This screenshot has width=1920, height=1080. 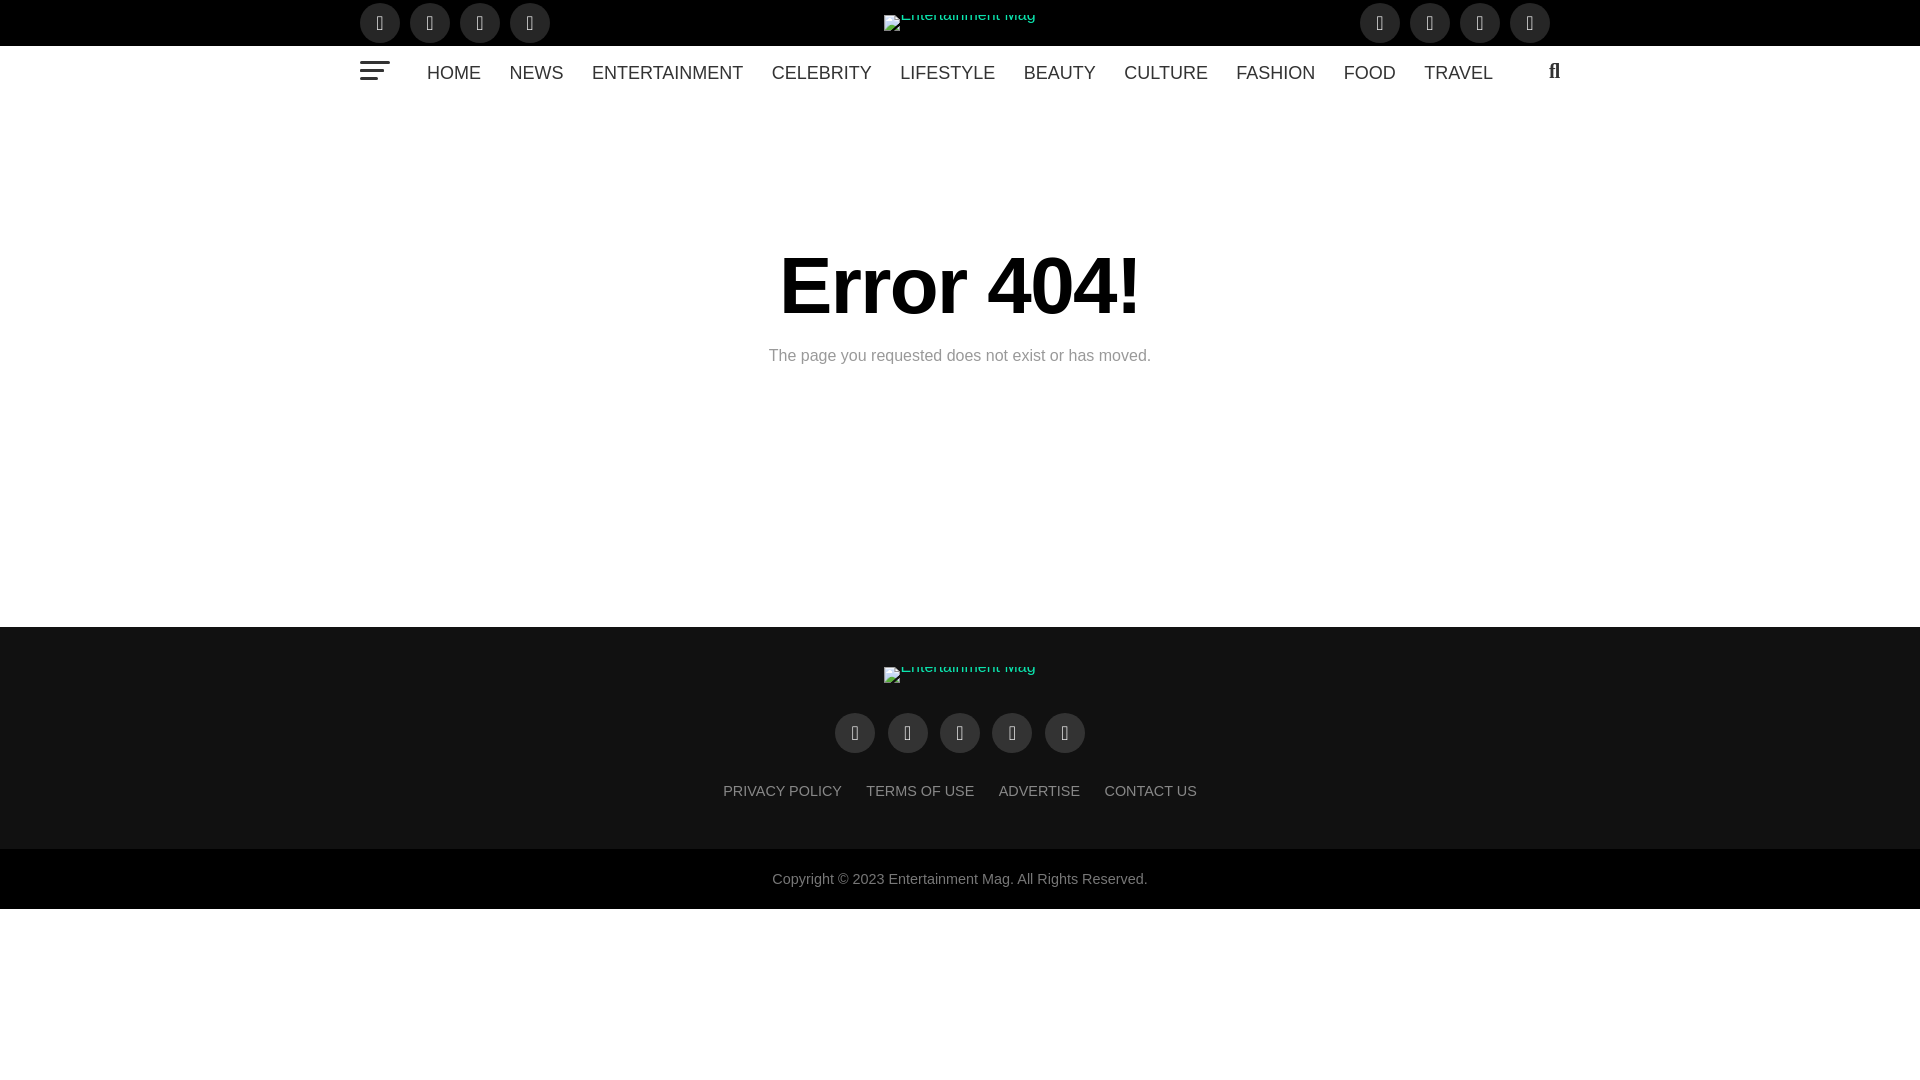 What do you see at coordinates (822, 73) in the screenshot?
I see `CELEBRITY` at bounding box center [822, 73].